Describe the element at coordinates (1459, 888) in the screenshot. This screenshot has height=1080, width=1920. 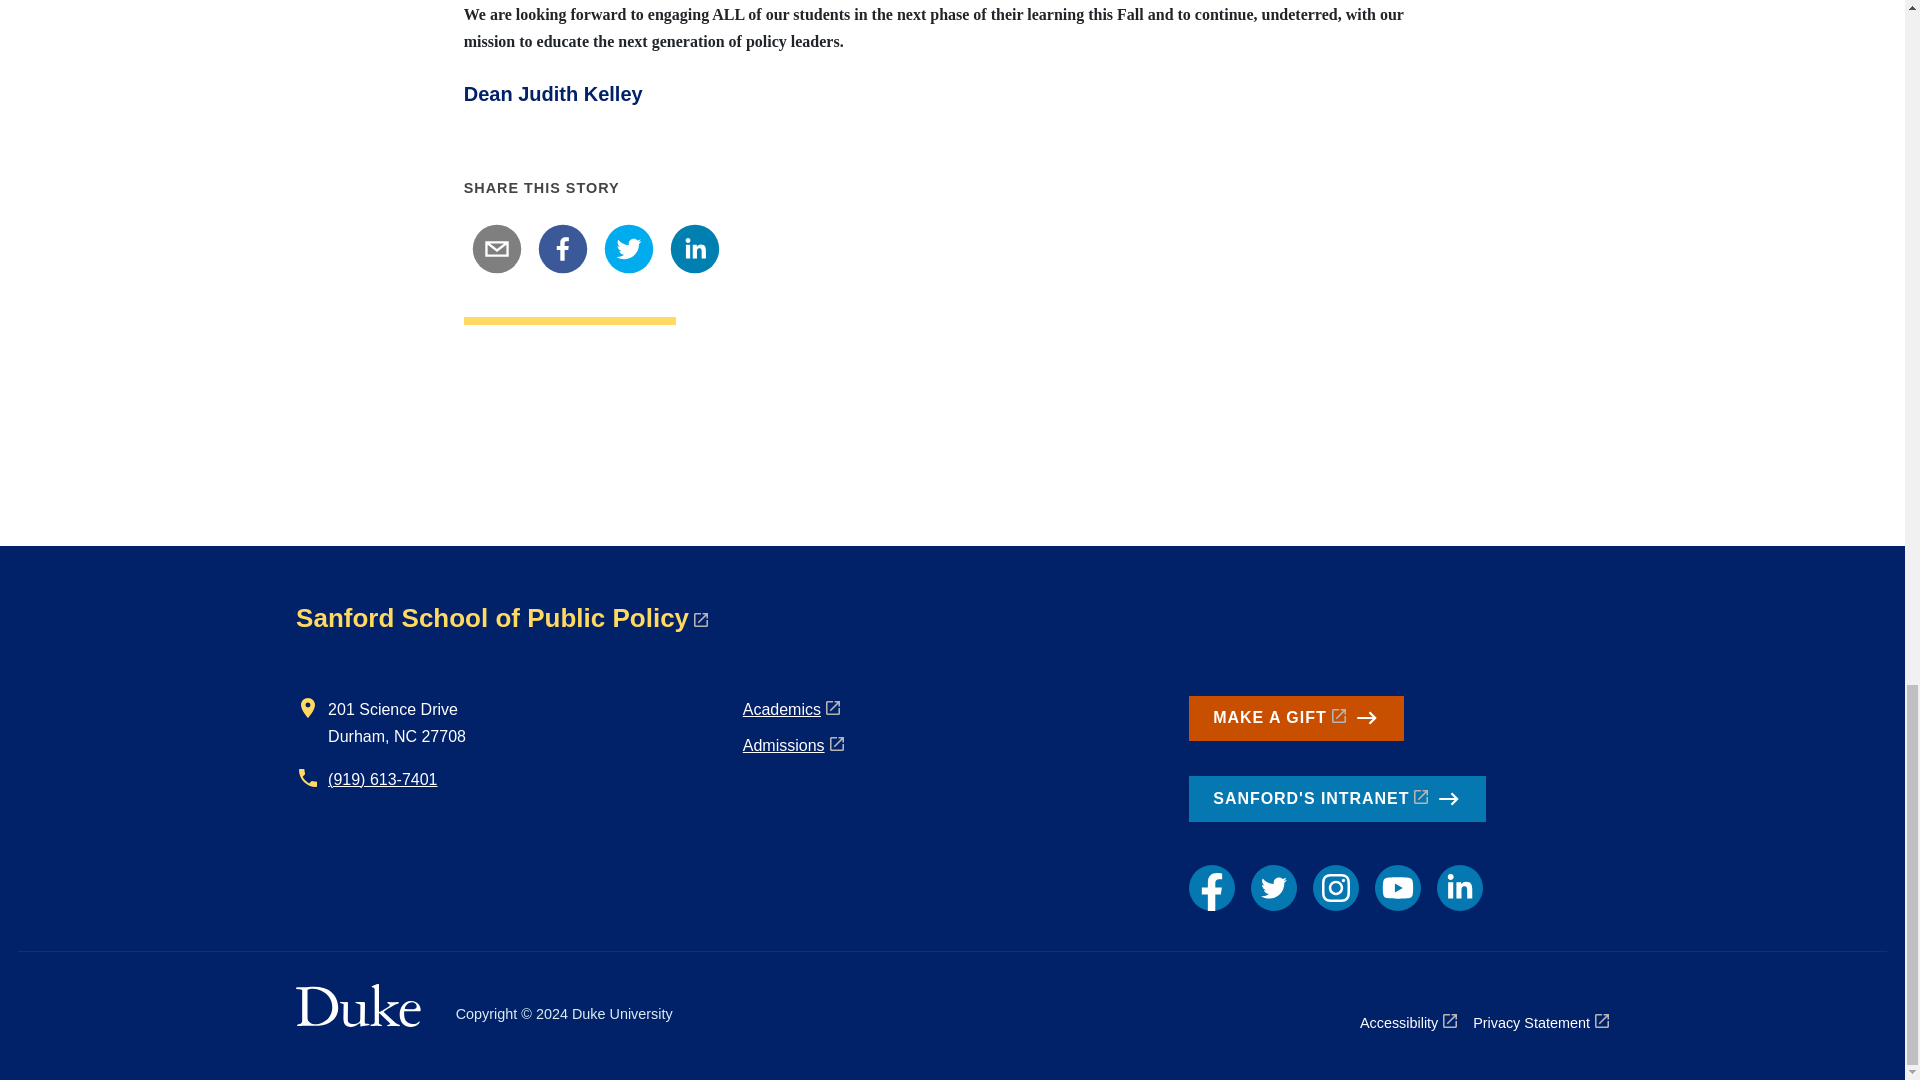
I see `LinkedIn link` at that location.